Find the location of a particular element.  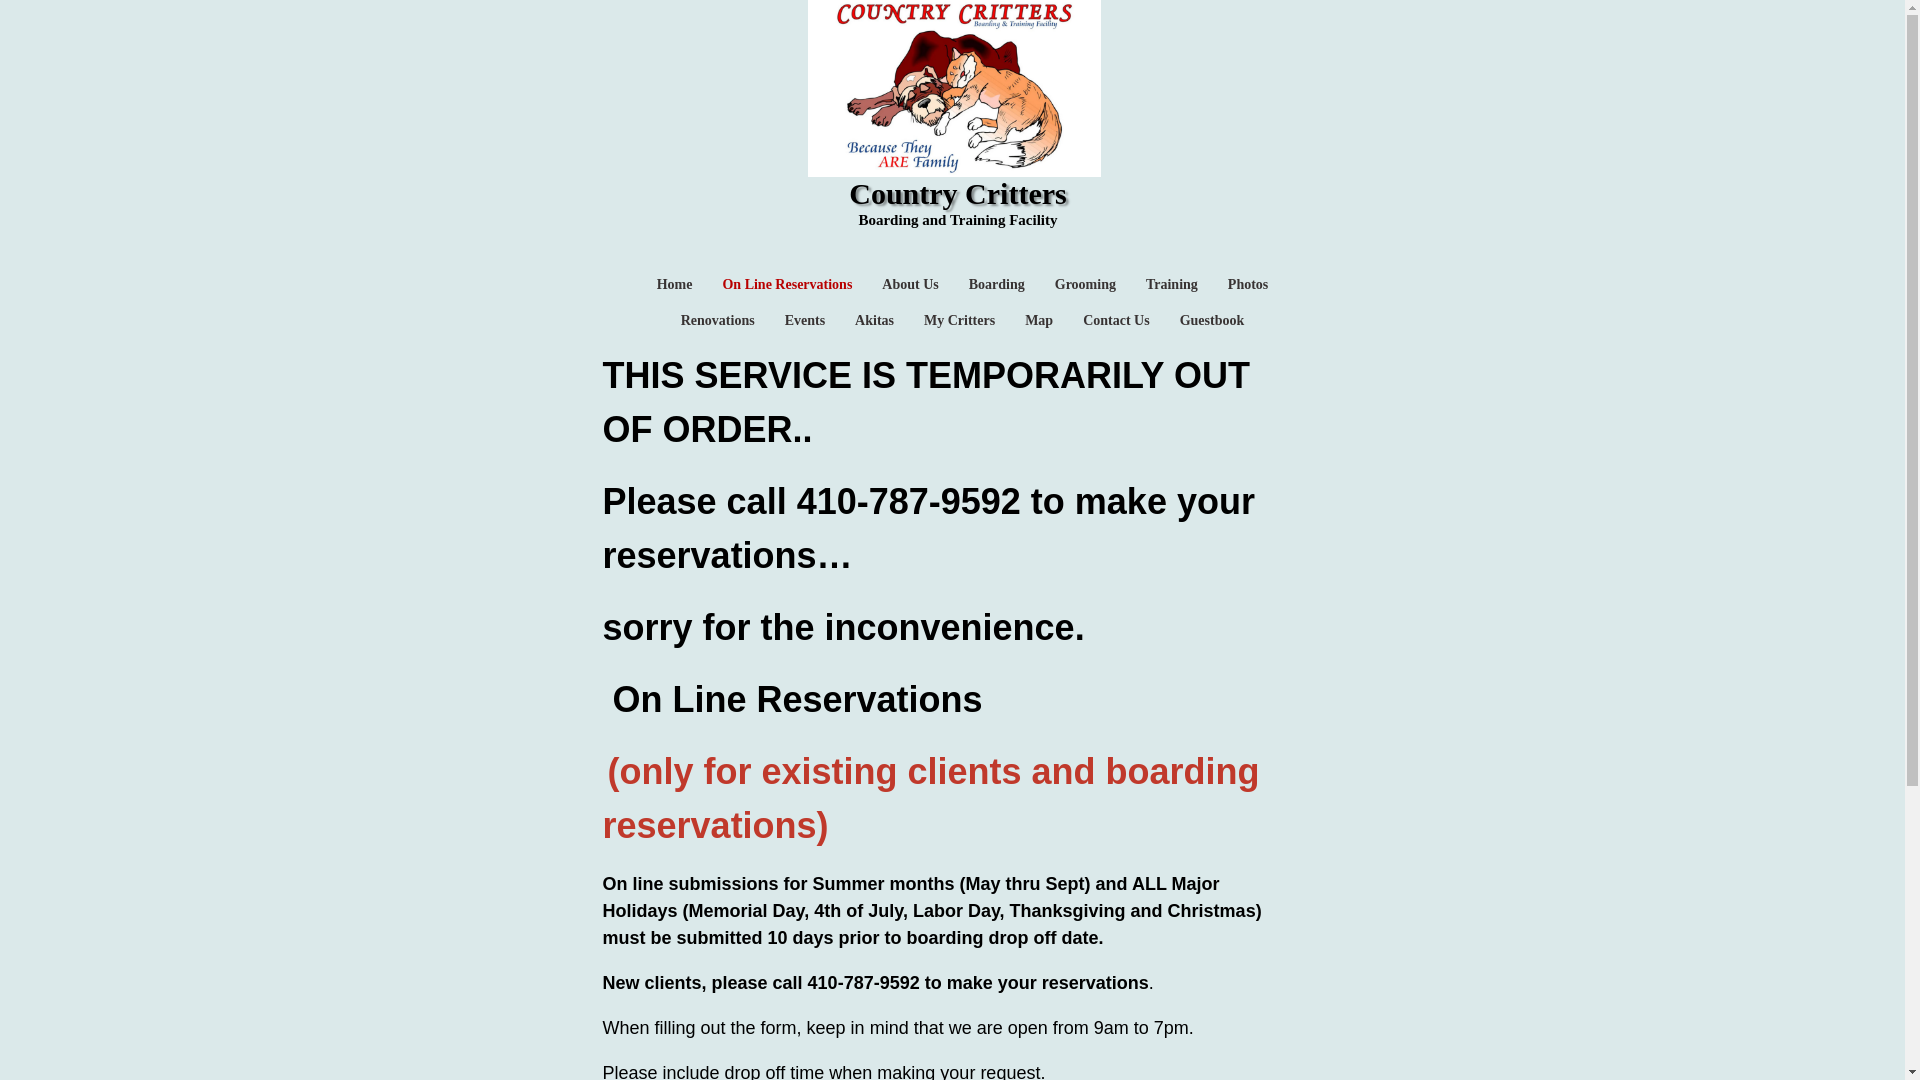

On Line Reservations is located at coordinates (786, 284).